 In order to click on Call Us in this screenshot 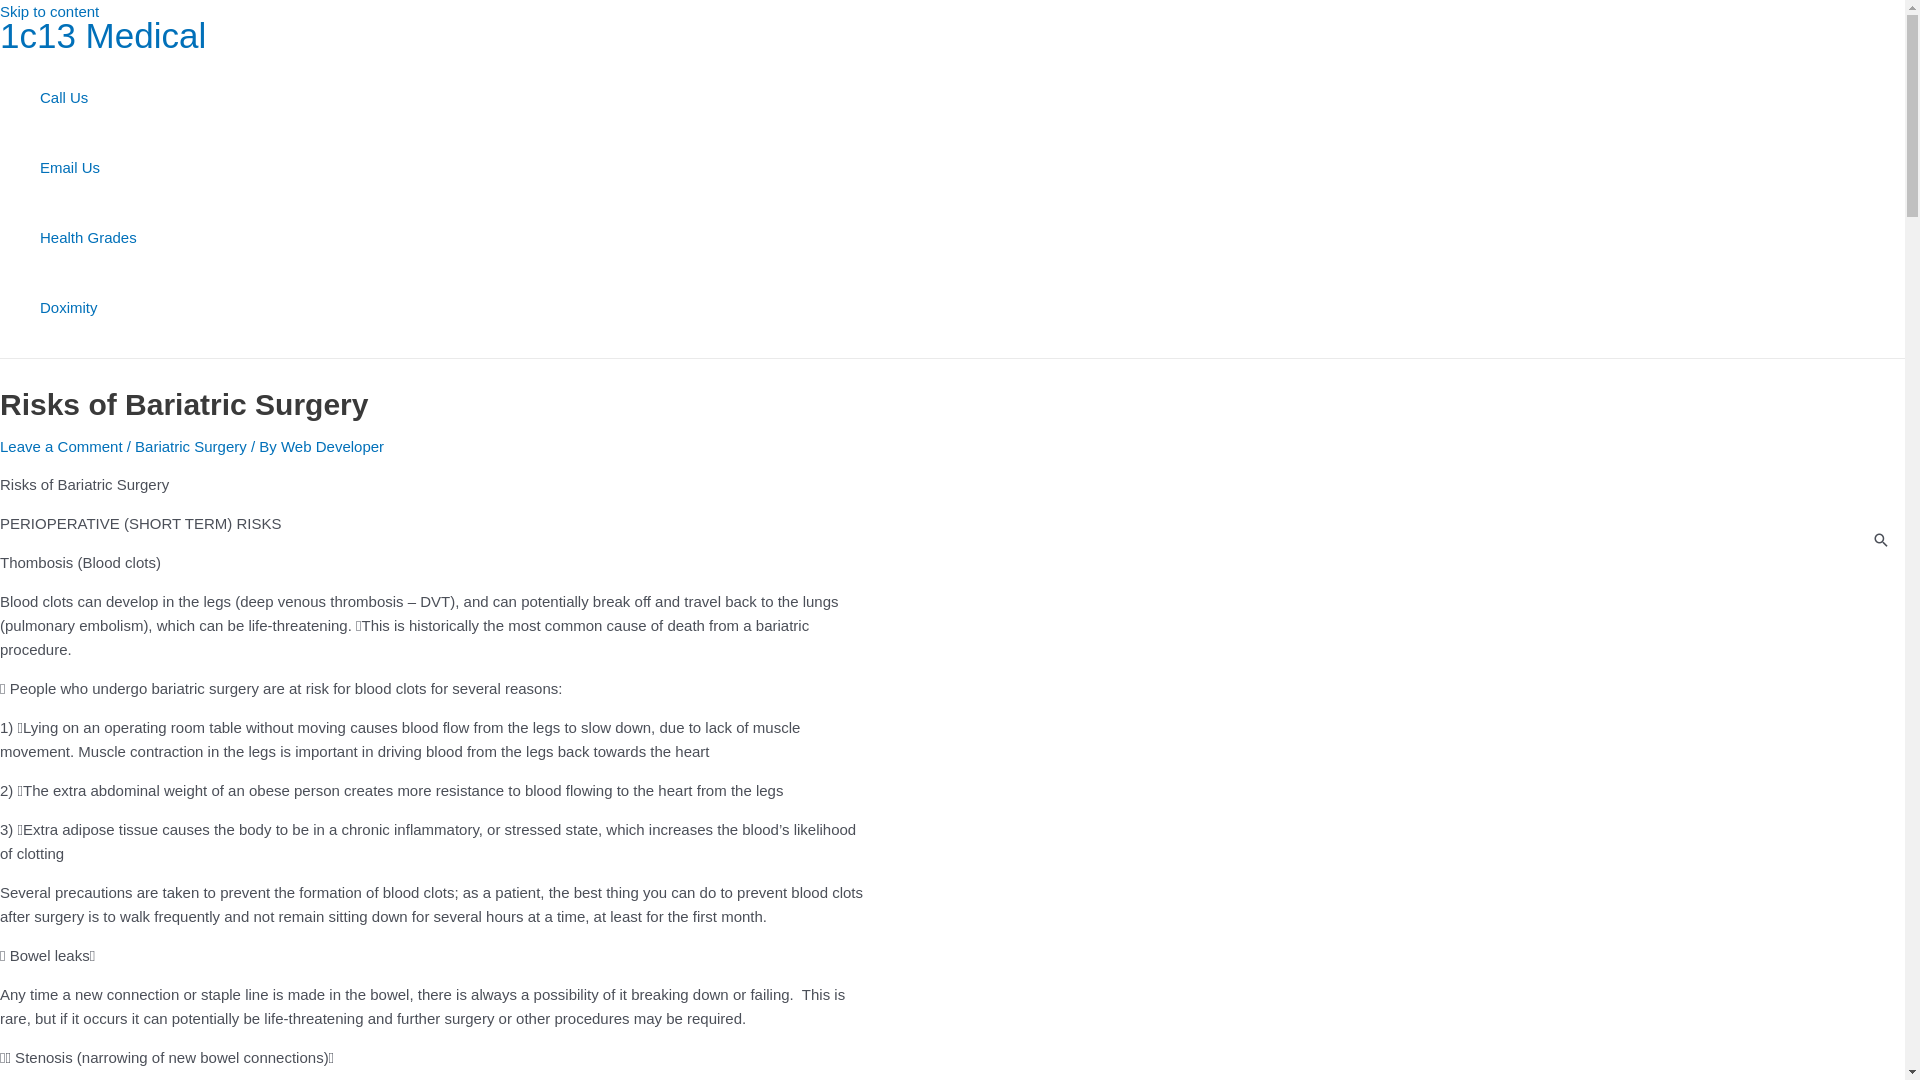, I will do `click(88, 98)`.